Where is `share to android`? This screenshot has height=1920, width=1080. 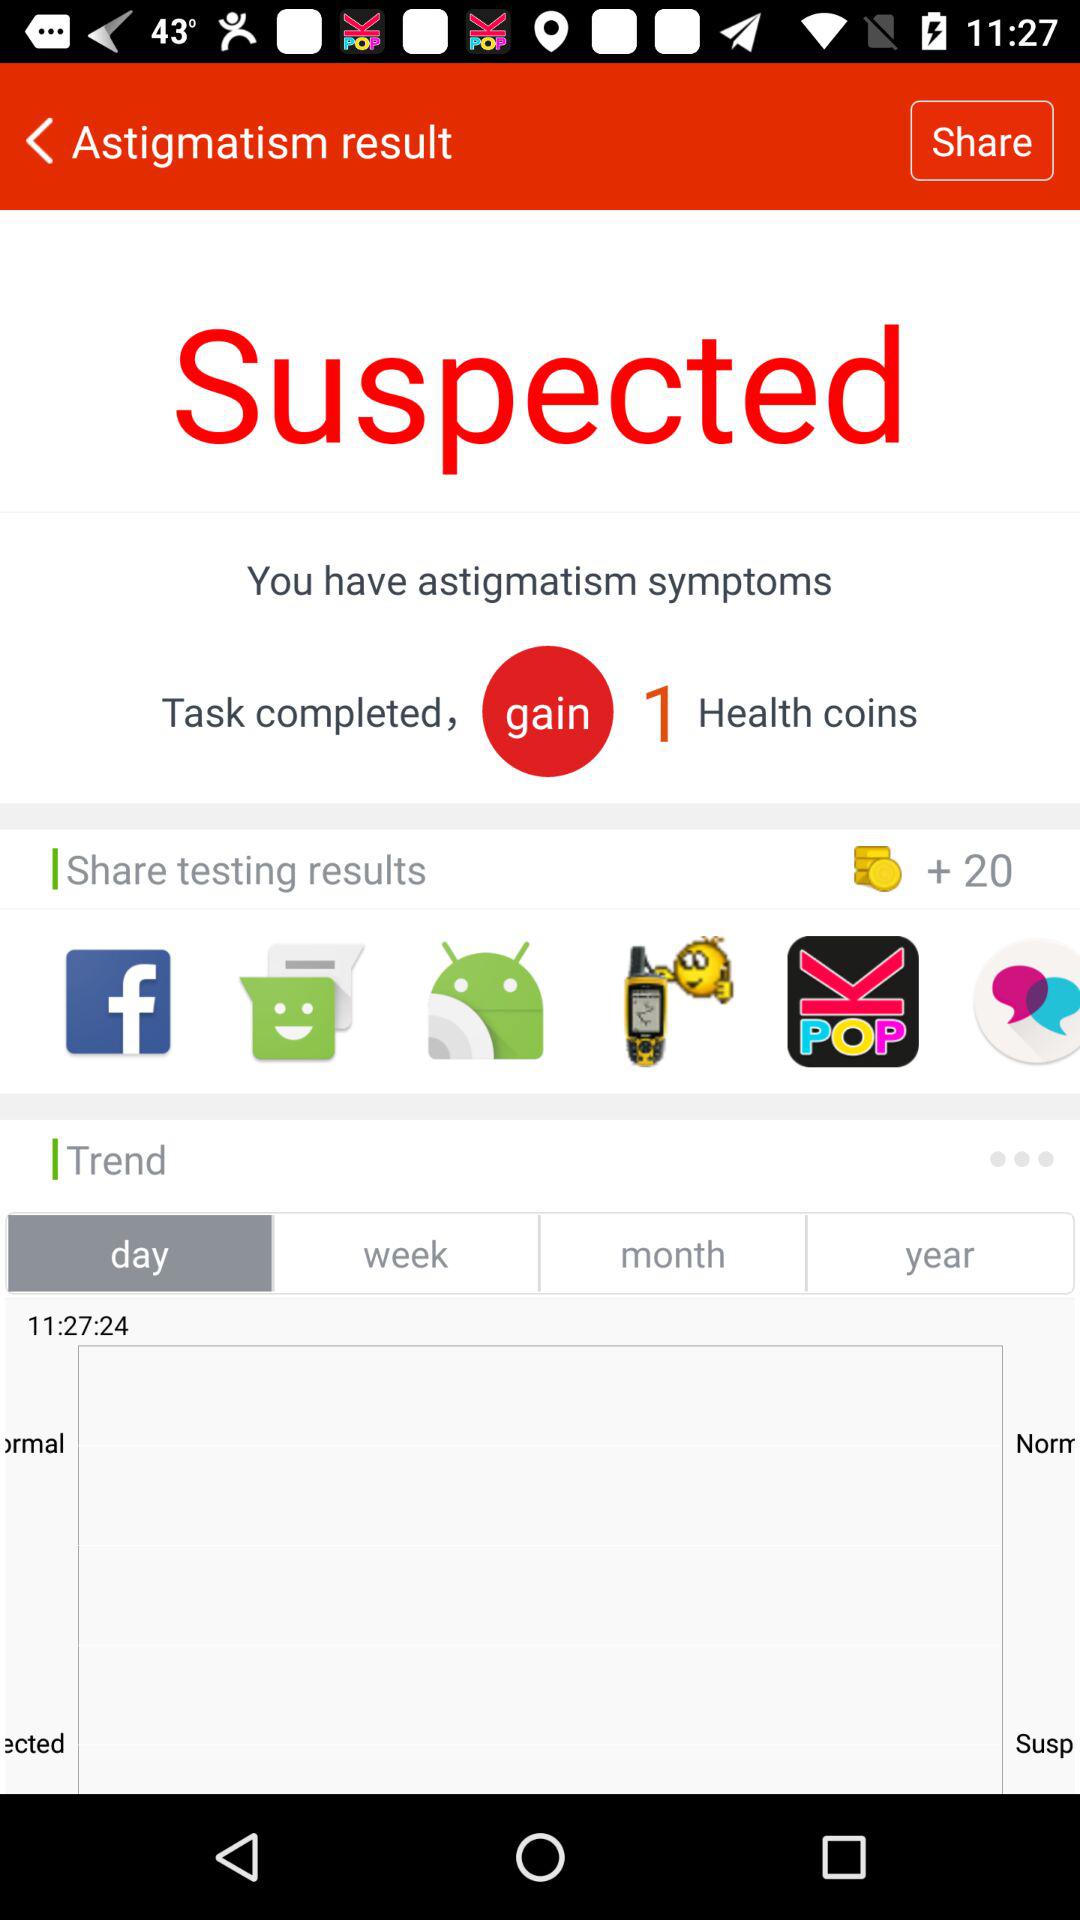 share to android is located at coordinates (486, 1002).